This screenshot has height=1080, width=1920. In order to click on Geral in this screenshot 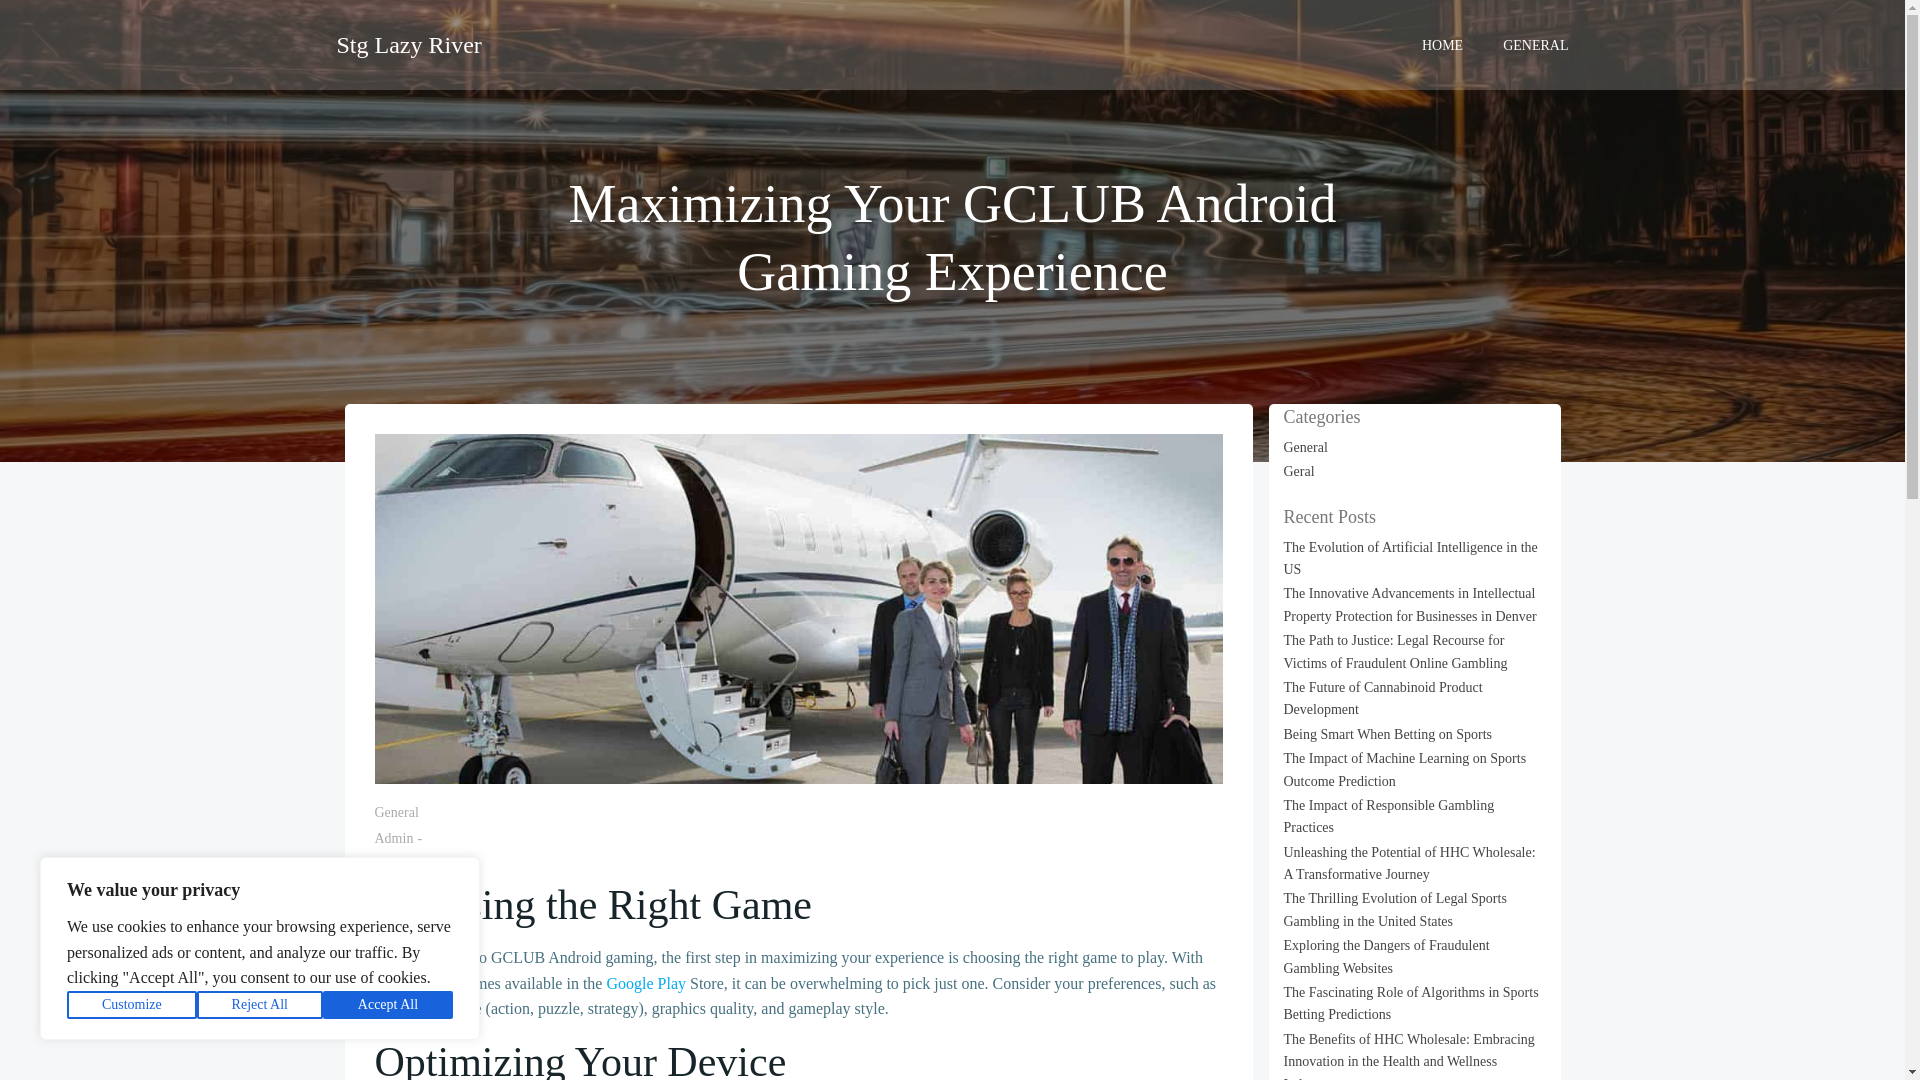, I will do `click(1300, 472)`.